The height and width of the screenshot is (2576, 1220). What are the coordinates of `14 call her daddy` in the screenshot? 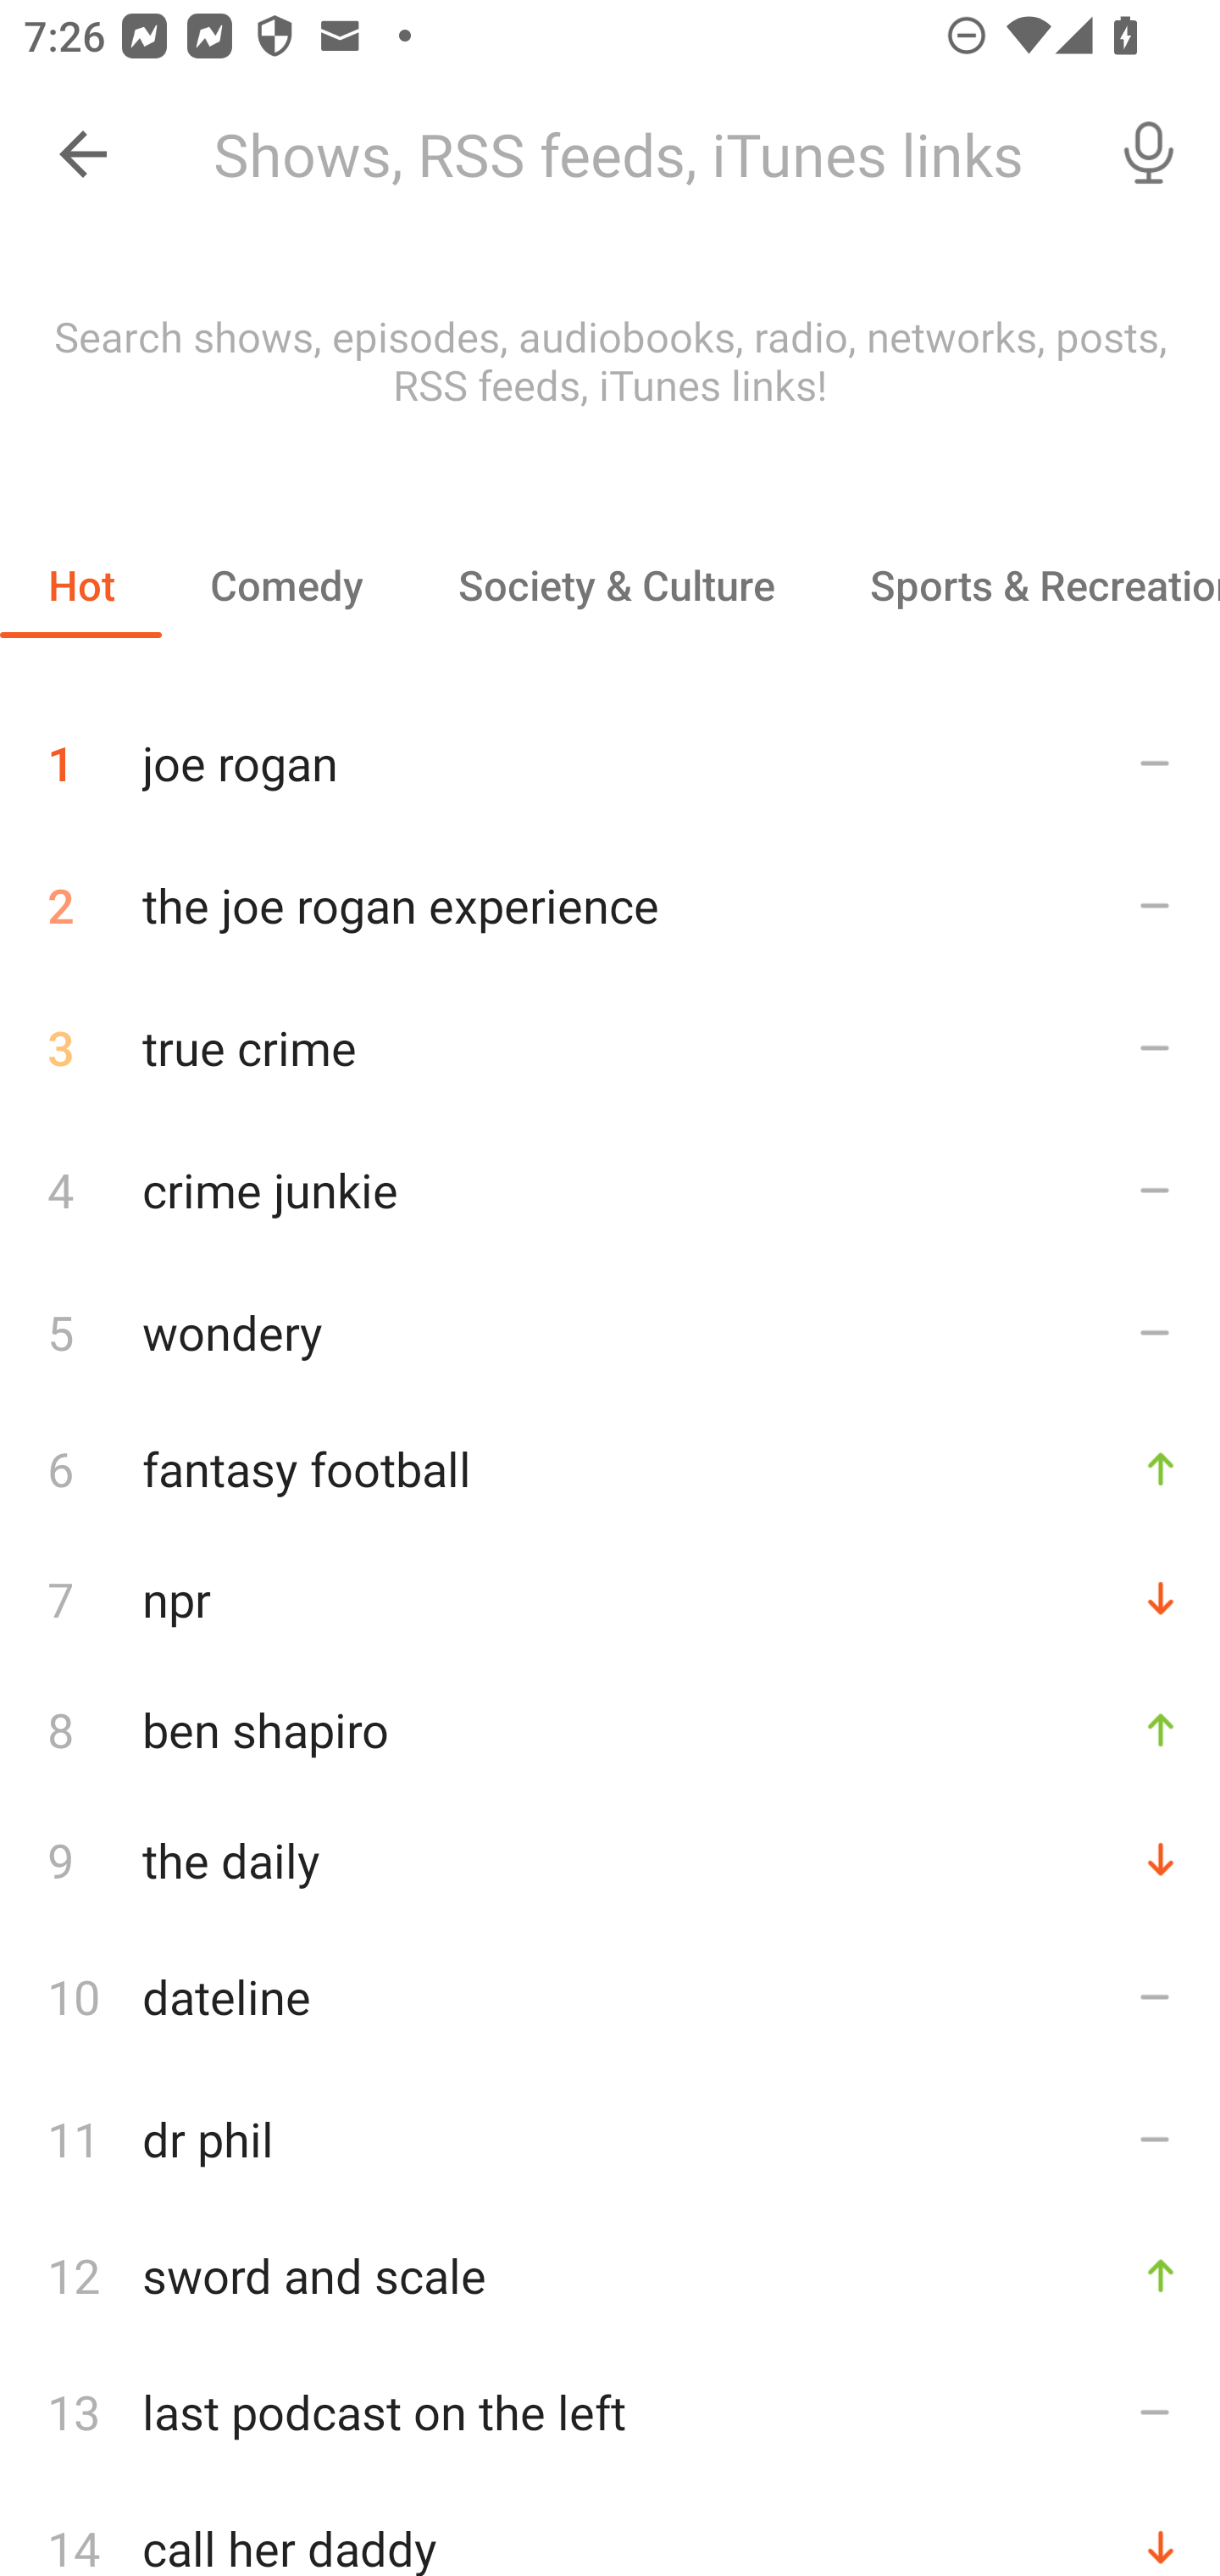 It's located at (610, 2529).